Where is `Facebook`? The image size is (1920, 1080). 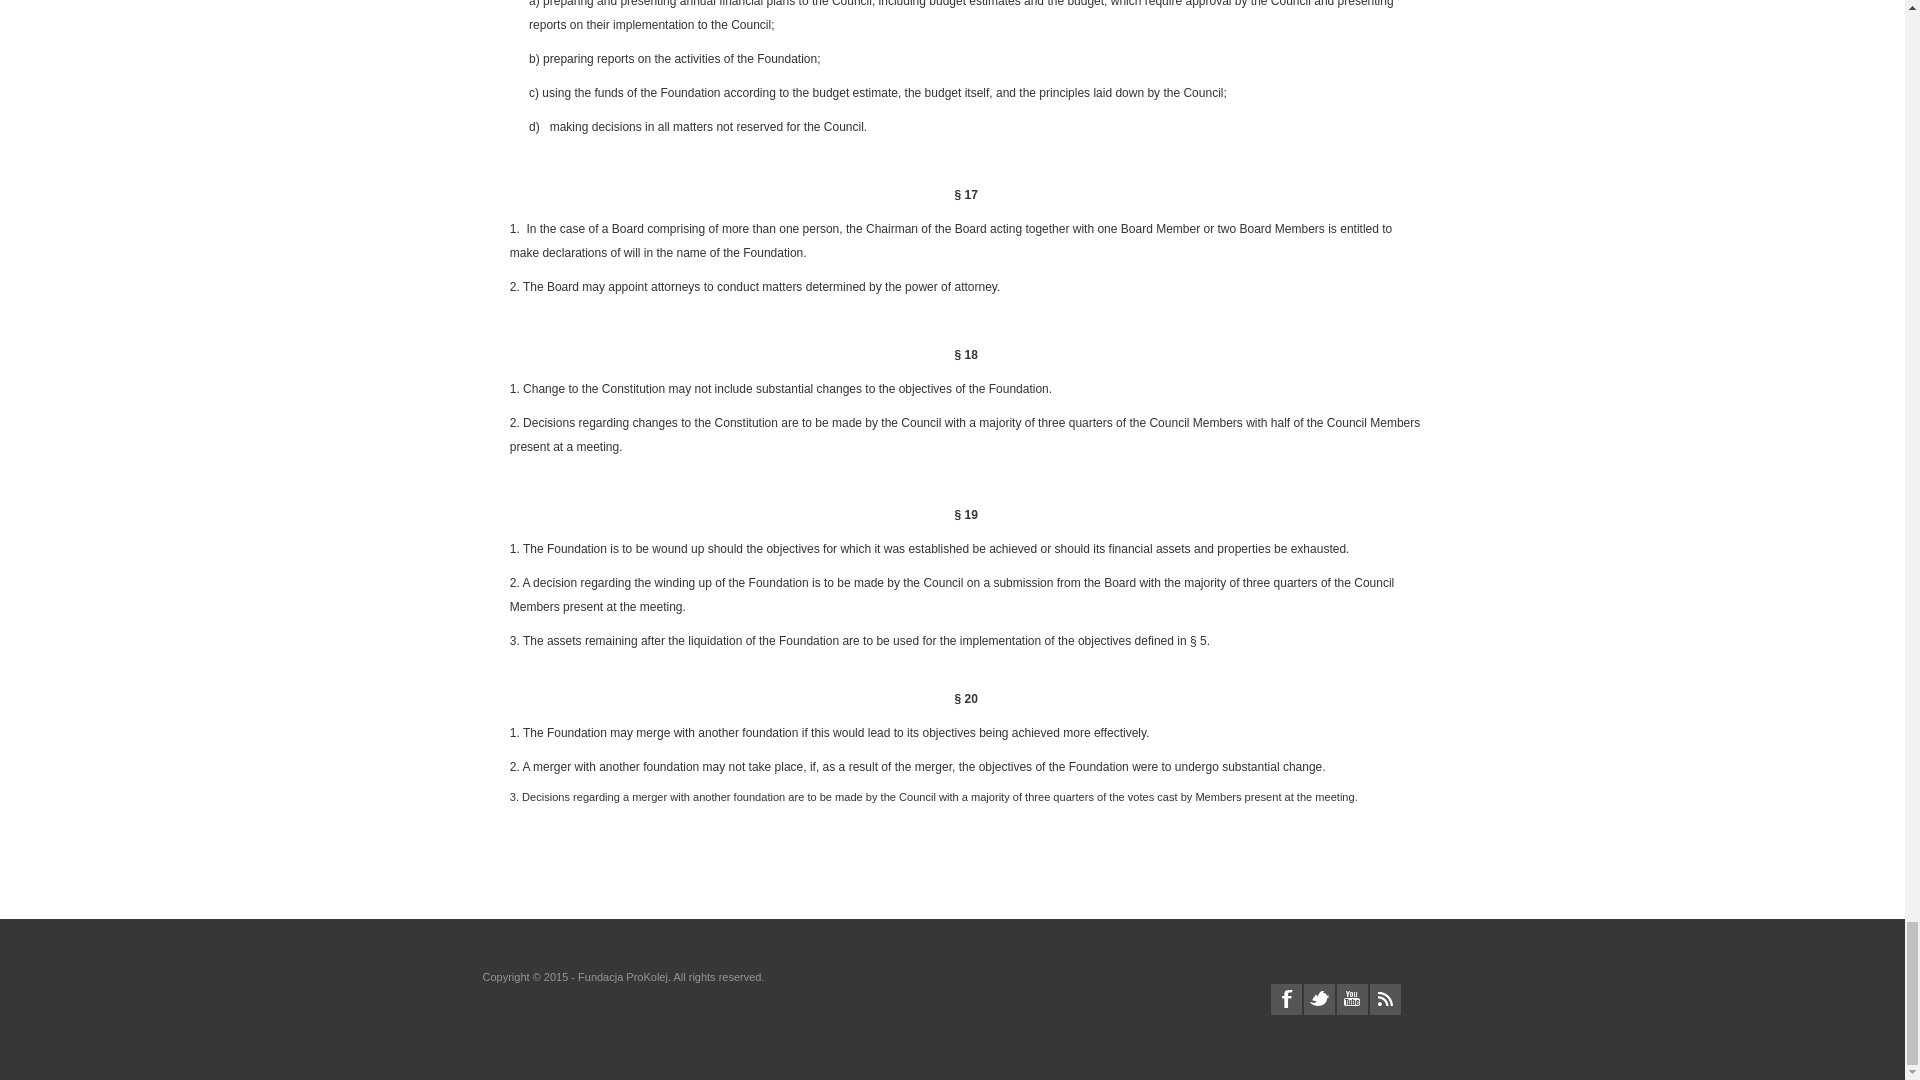
Facebook is located at coordinates (1285, 999).